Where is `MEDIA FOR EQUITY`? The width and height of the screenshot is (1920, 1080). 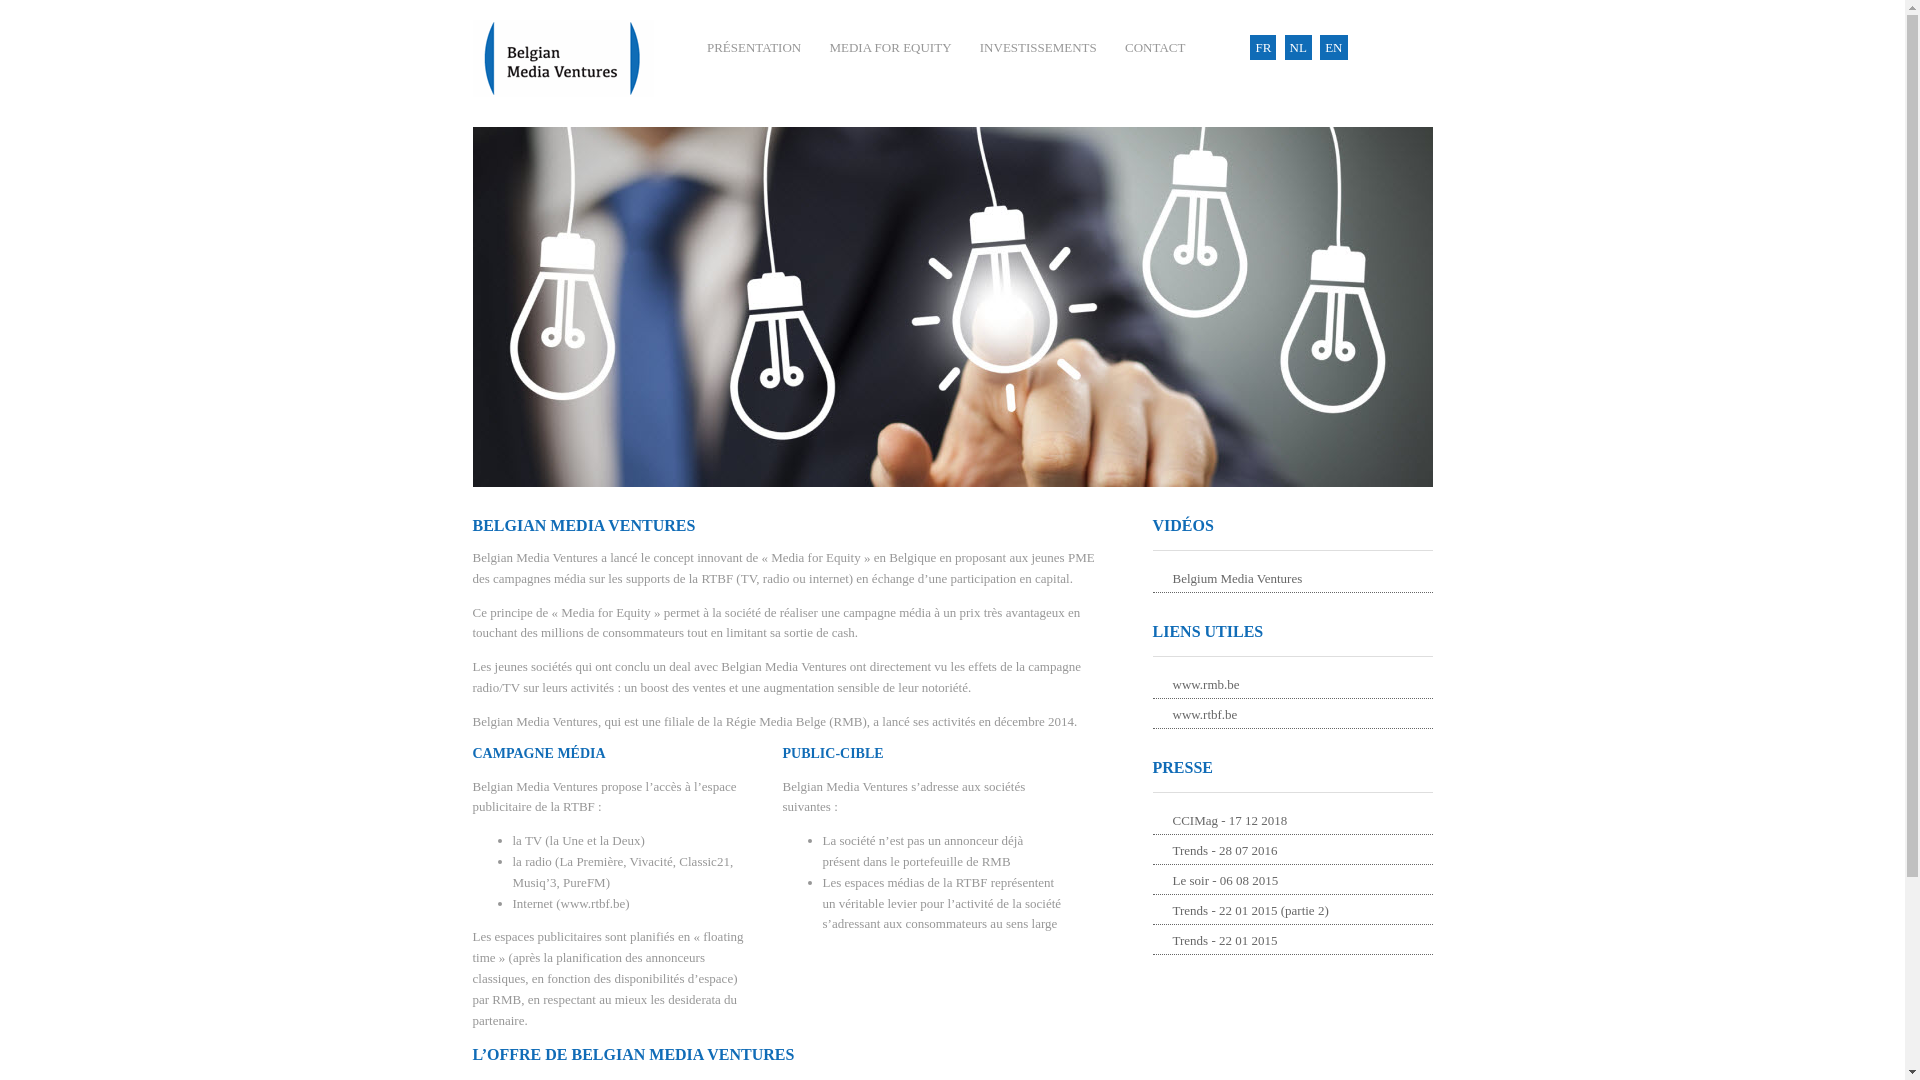 MEDIA FOR EQUITY is located at coordinates (890, 48).